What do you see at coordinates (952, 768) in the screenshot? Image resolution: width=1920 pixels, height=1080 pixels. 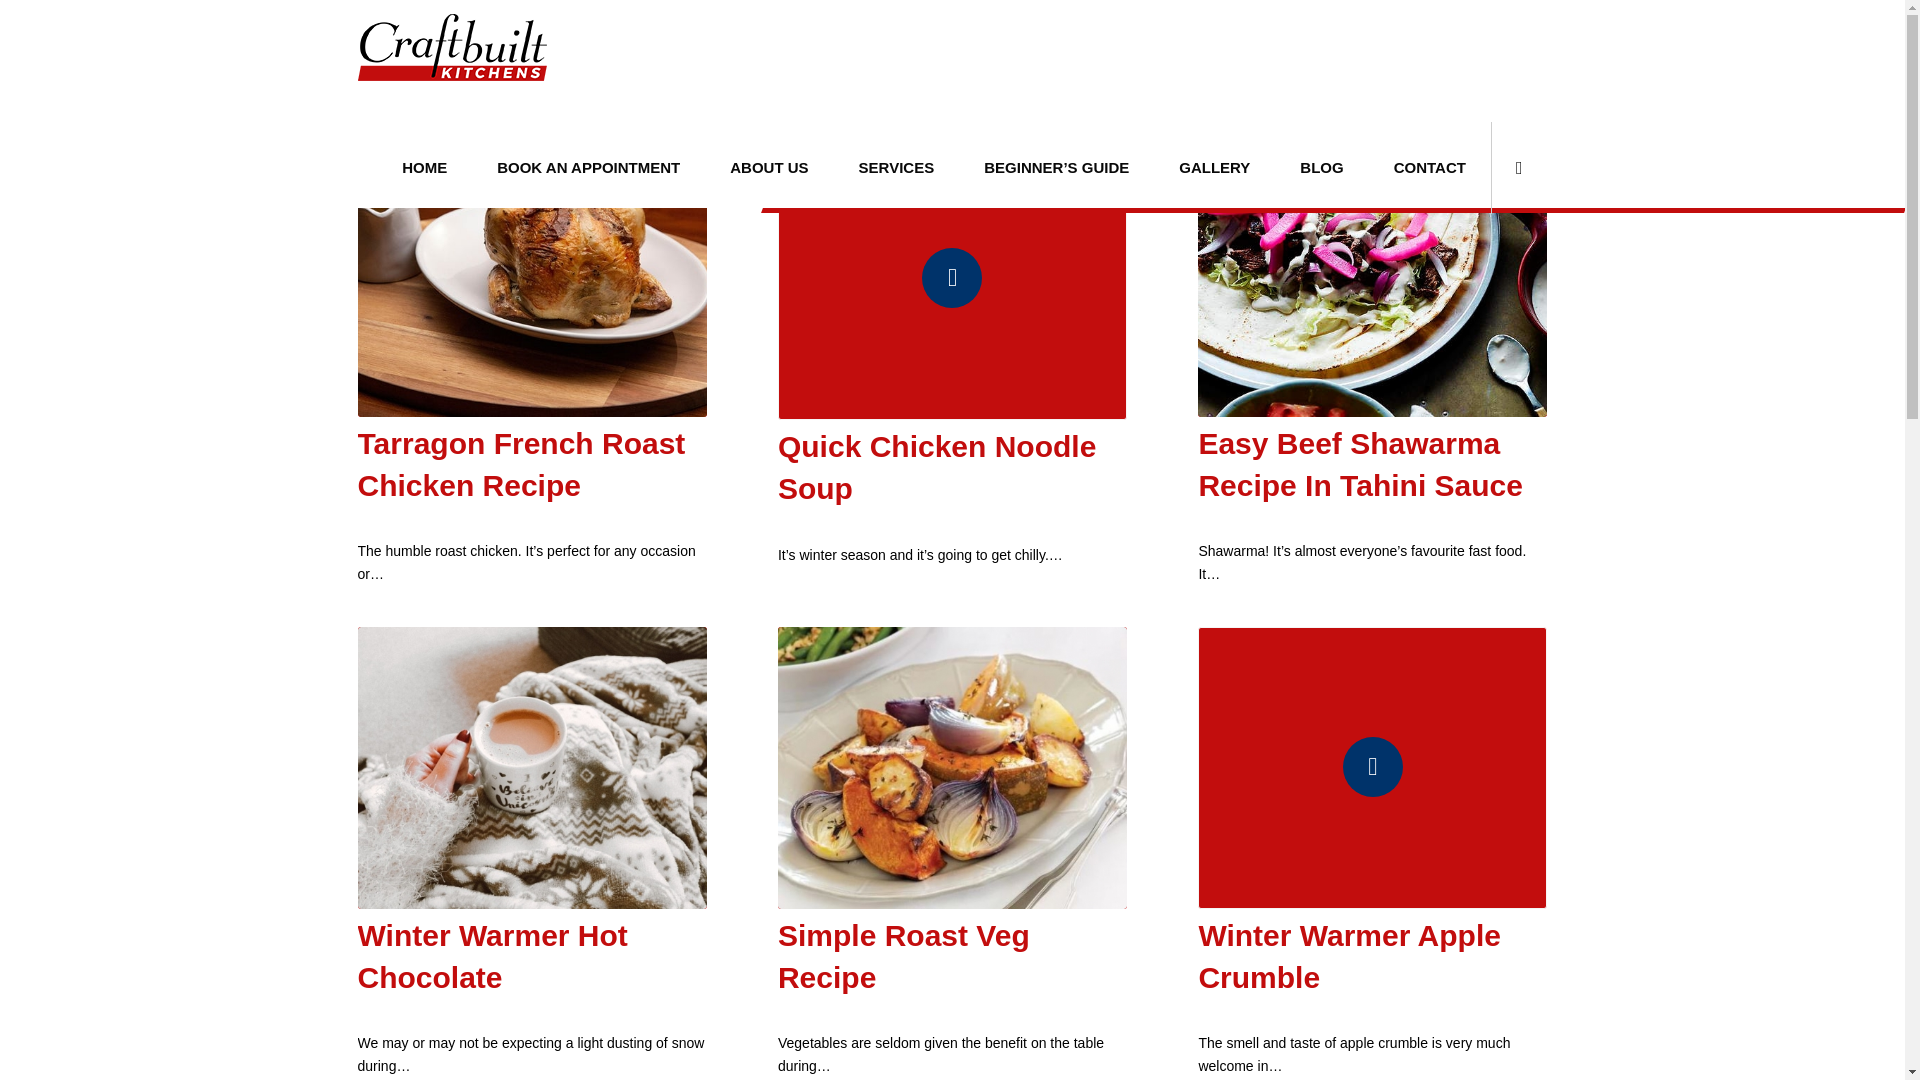 I see `Simple Roast Veg Recipe` at bounding box center [952, 768].